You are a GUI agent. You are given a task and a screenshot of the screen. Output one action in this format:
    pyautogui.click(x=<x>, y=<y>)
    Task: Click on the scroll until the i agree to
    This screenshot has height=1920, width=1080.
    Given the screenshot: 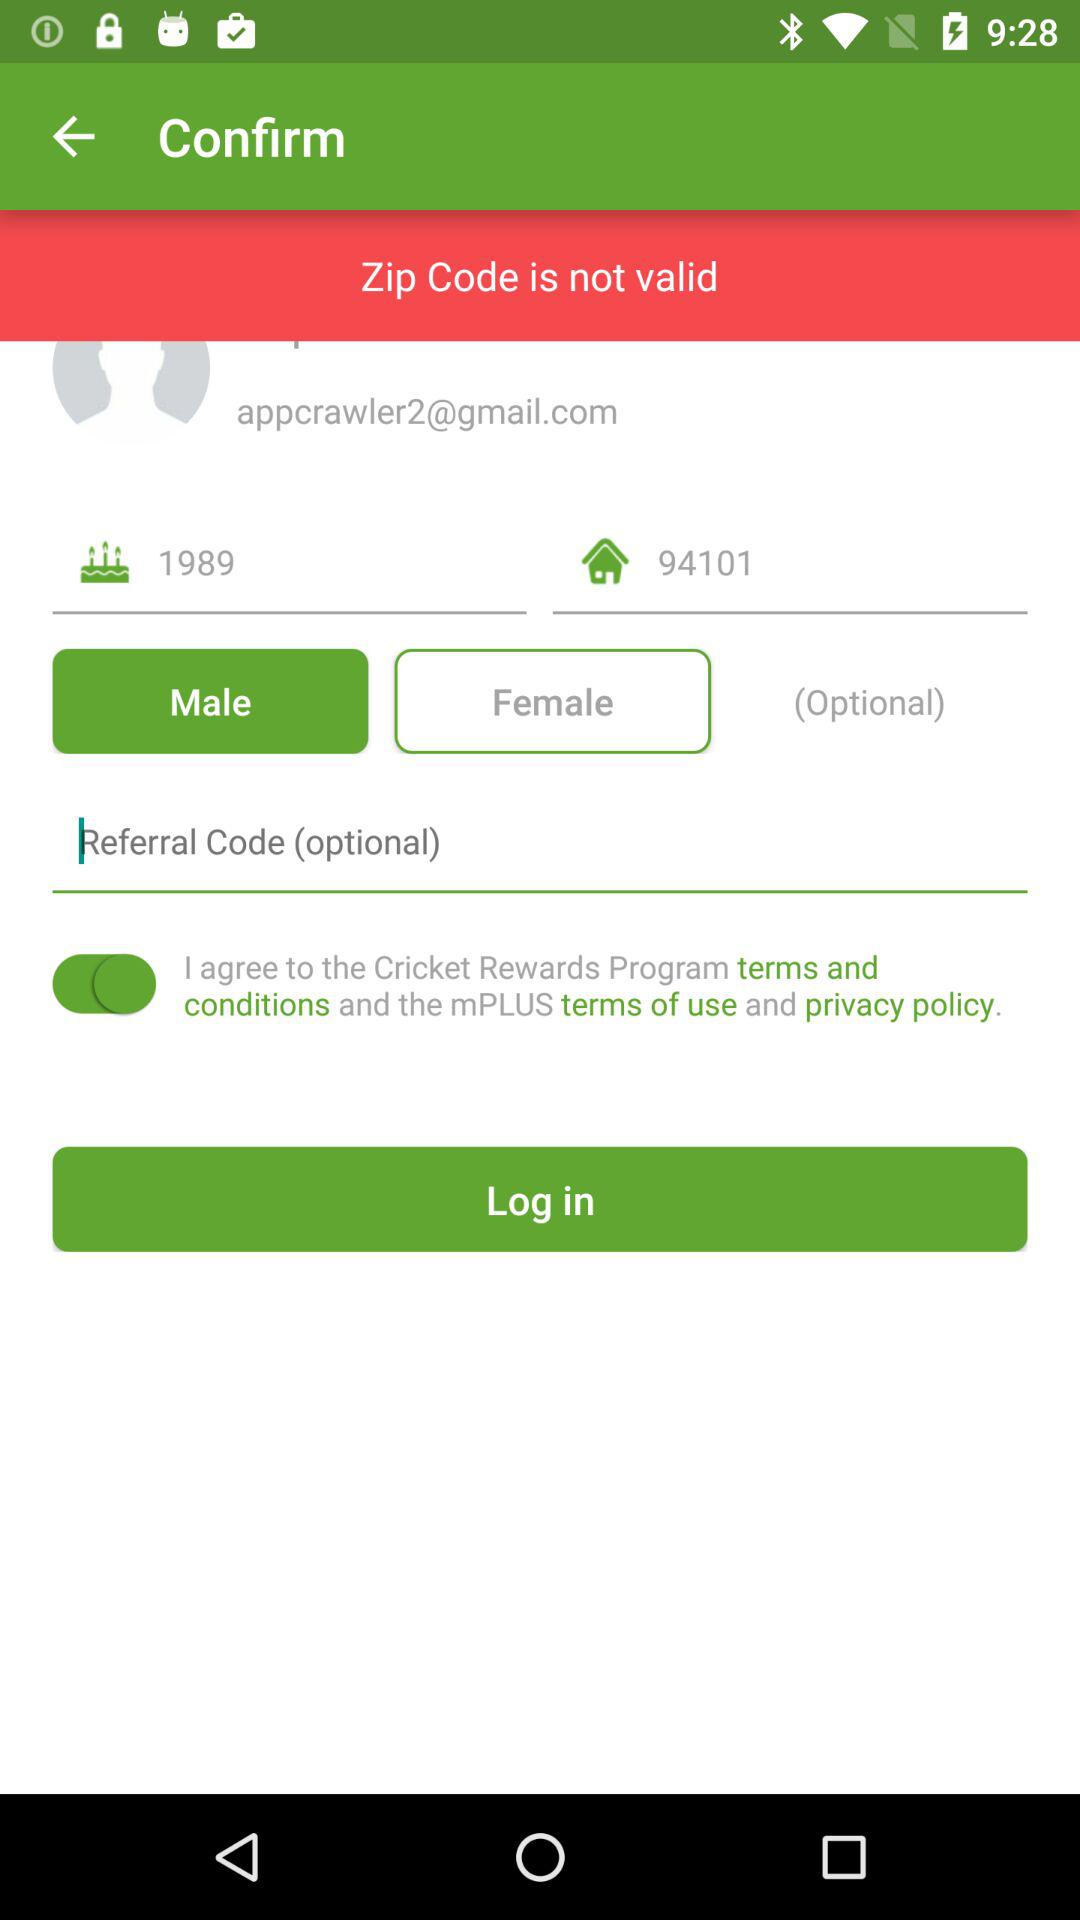 What is the action you would take?
    pyautogui.click(x=605, y=984)
    